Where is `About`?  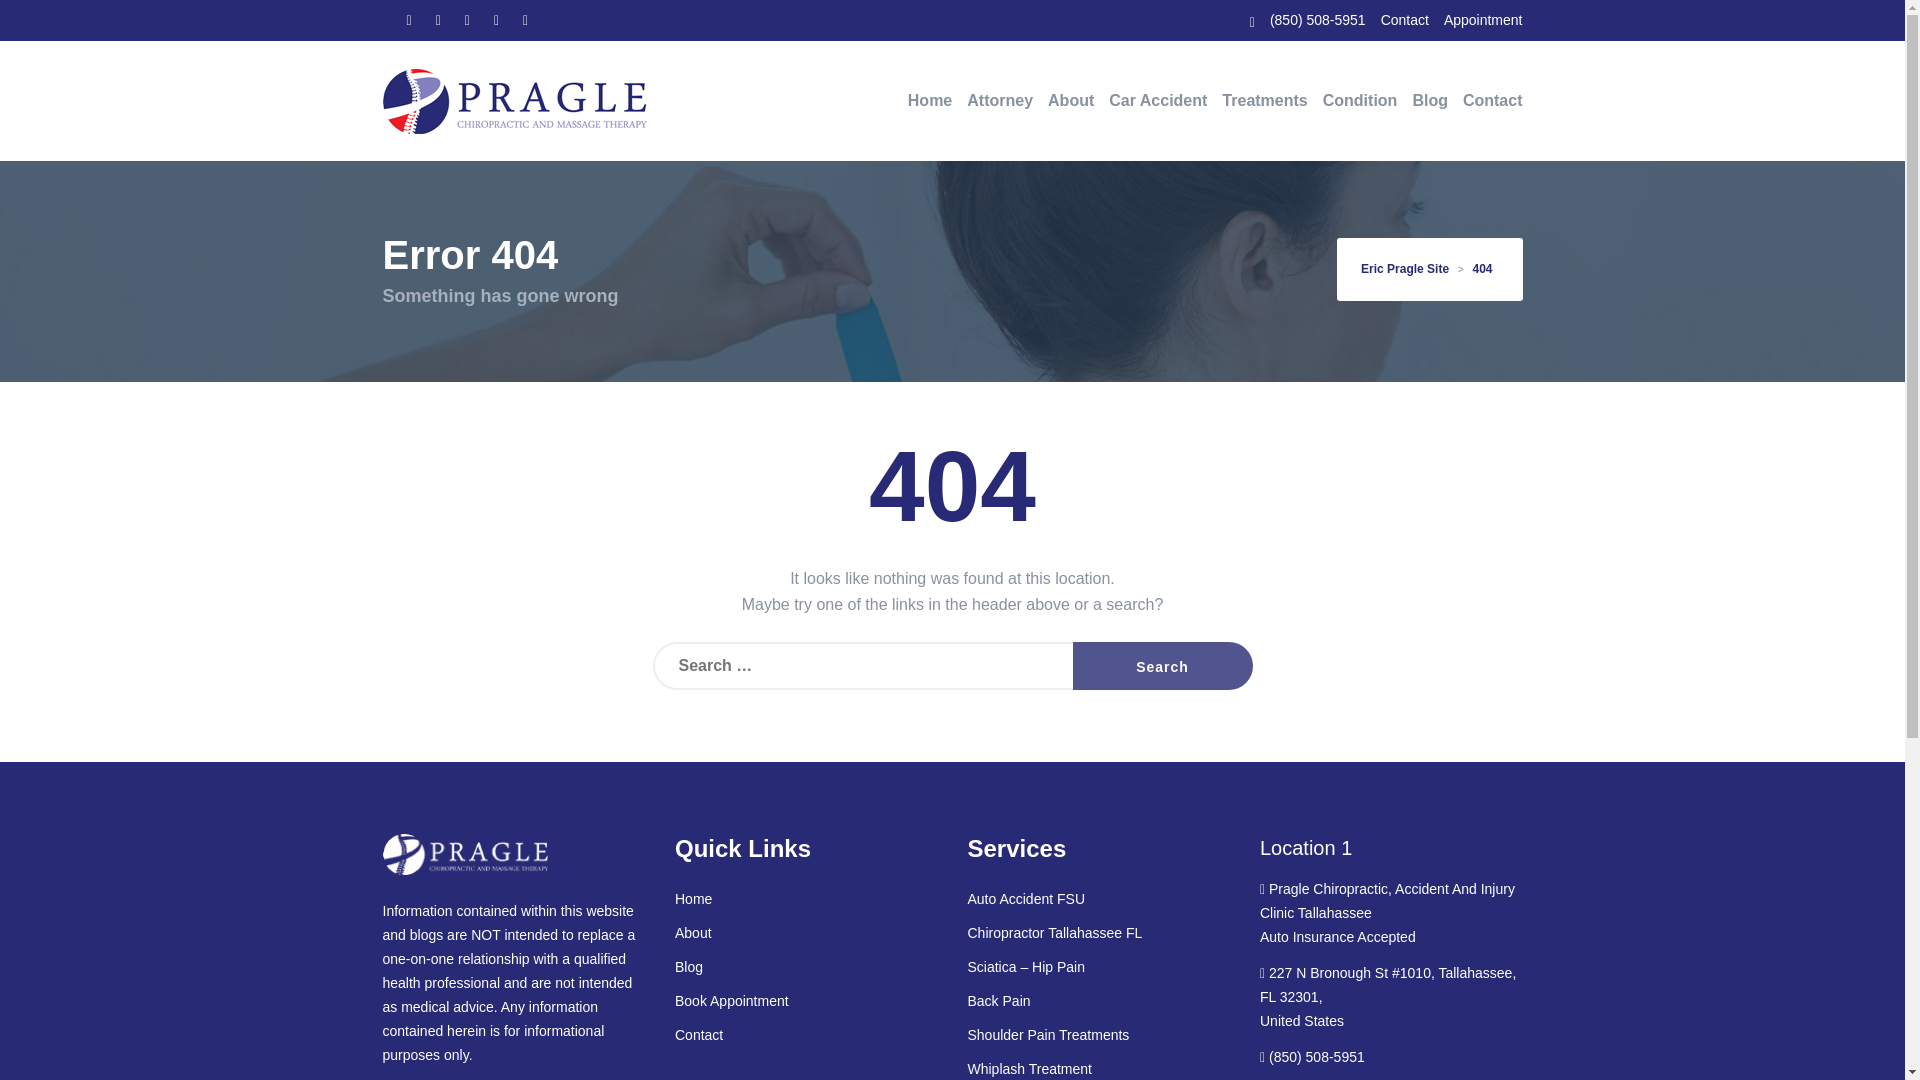
About is located at coordinates (1071, 100).